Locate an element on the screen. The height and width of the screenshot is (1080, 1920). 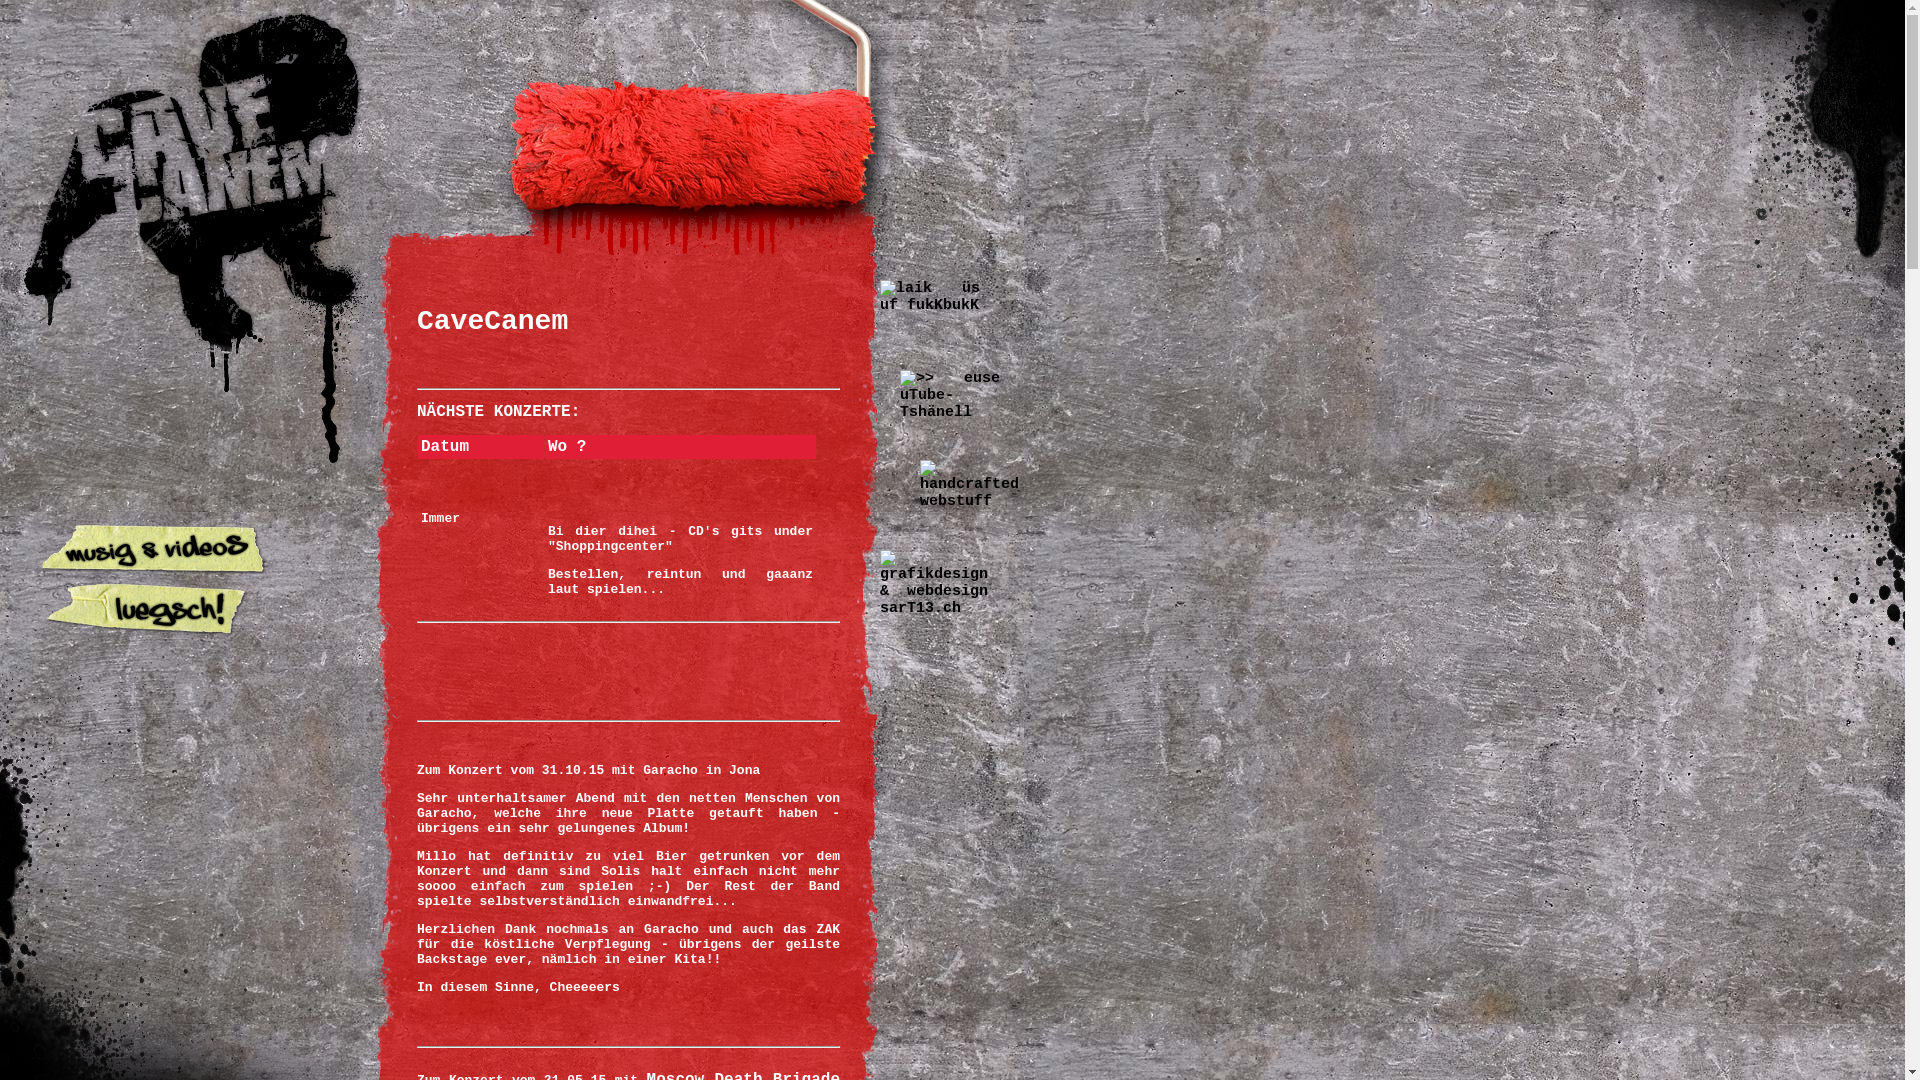
  is located at coordinates (155, 790).